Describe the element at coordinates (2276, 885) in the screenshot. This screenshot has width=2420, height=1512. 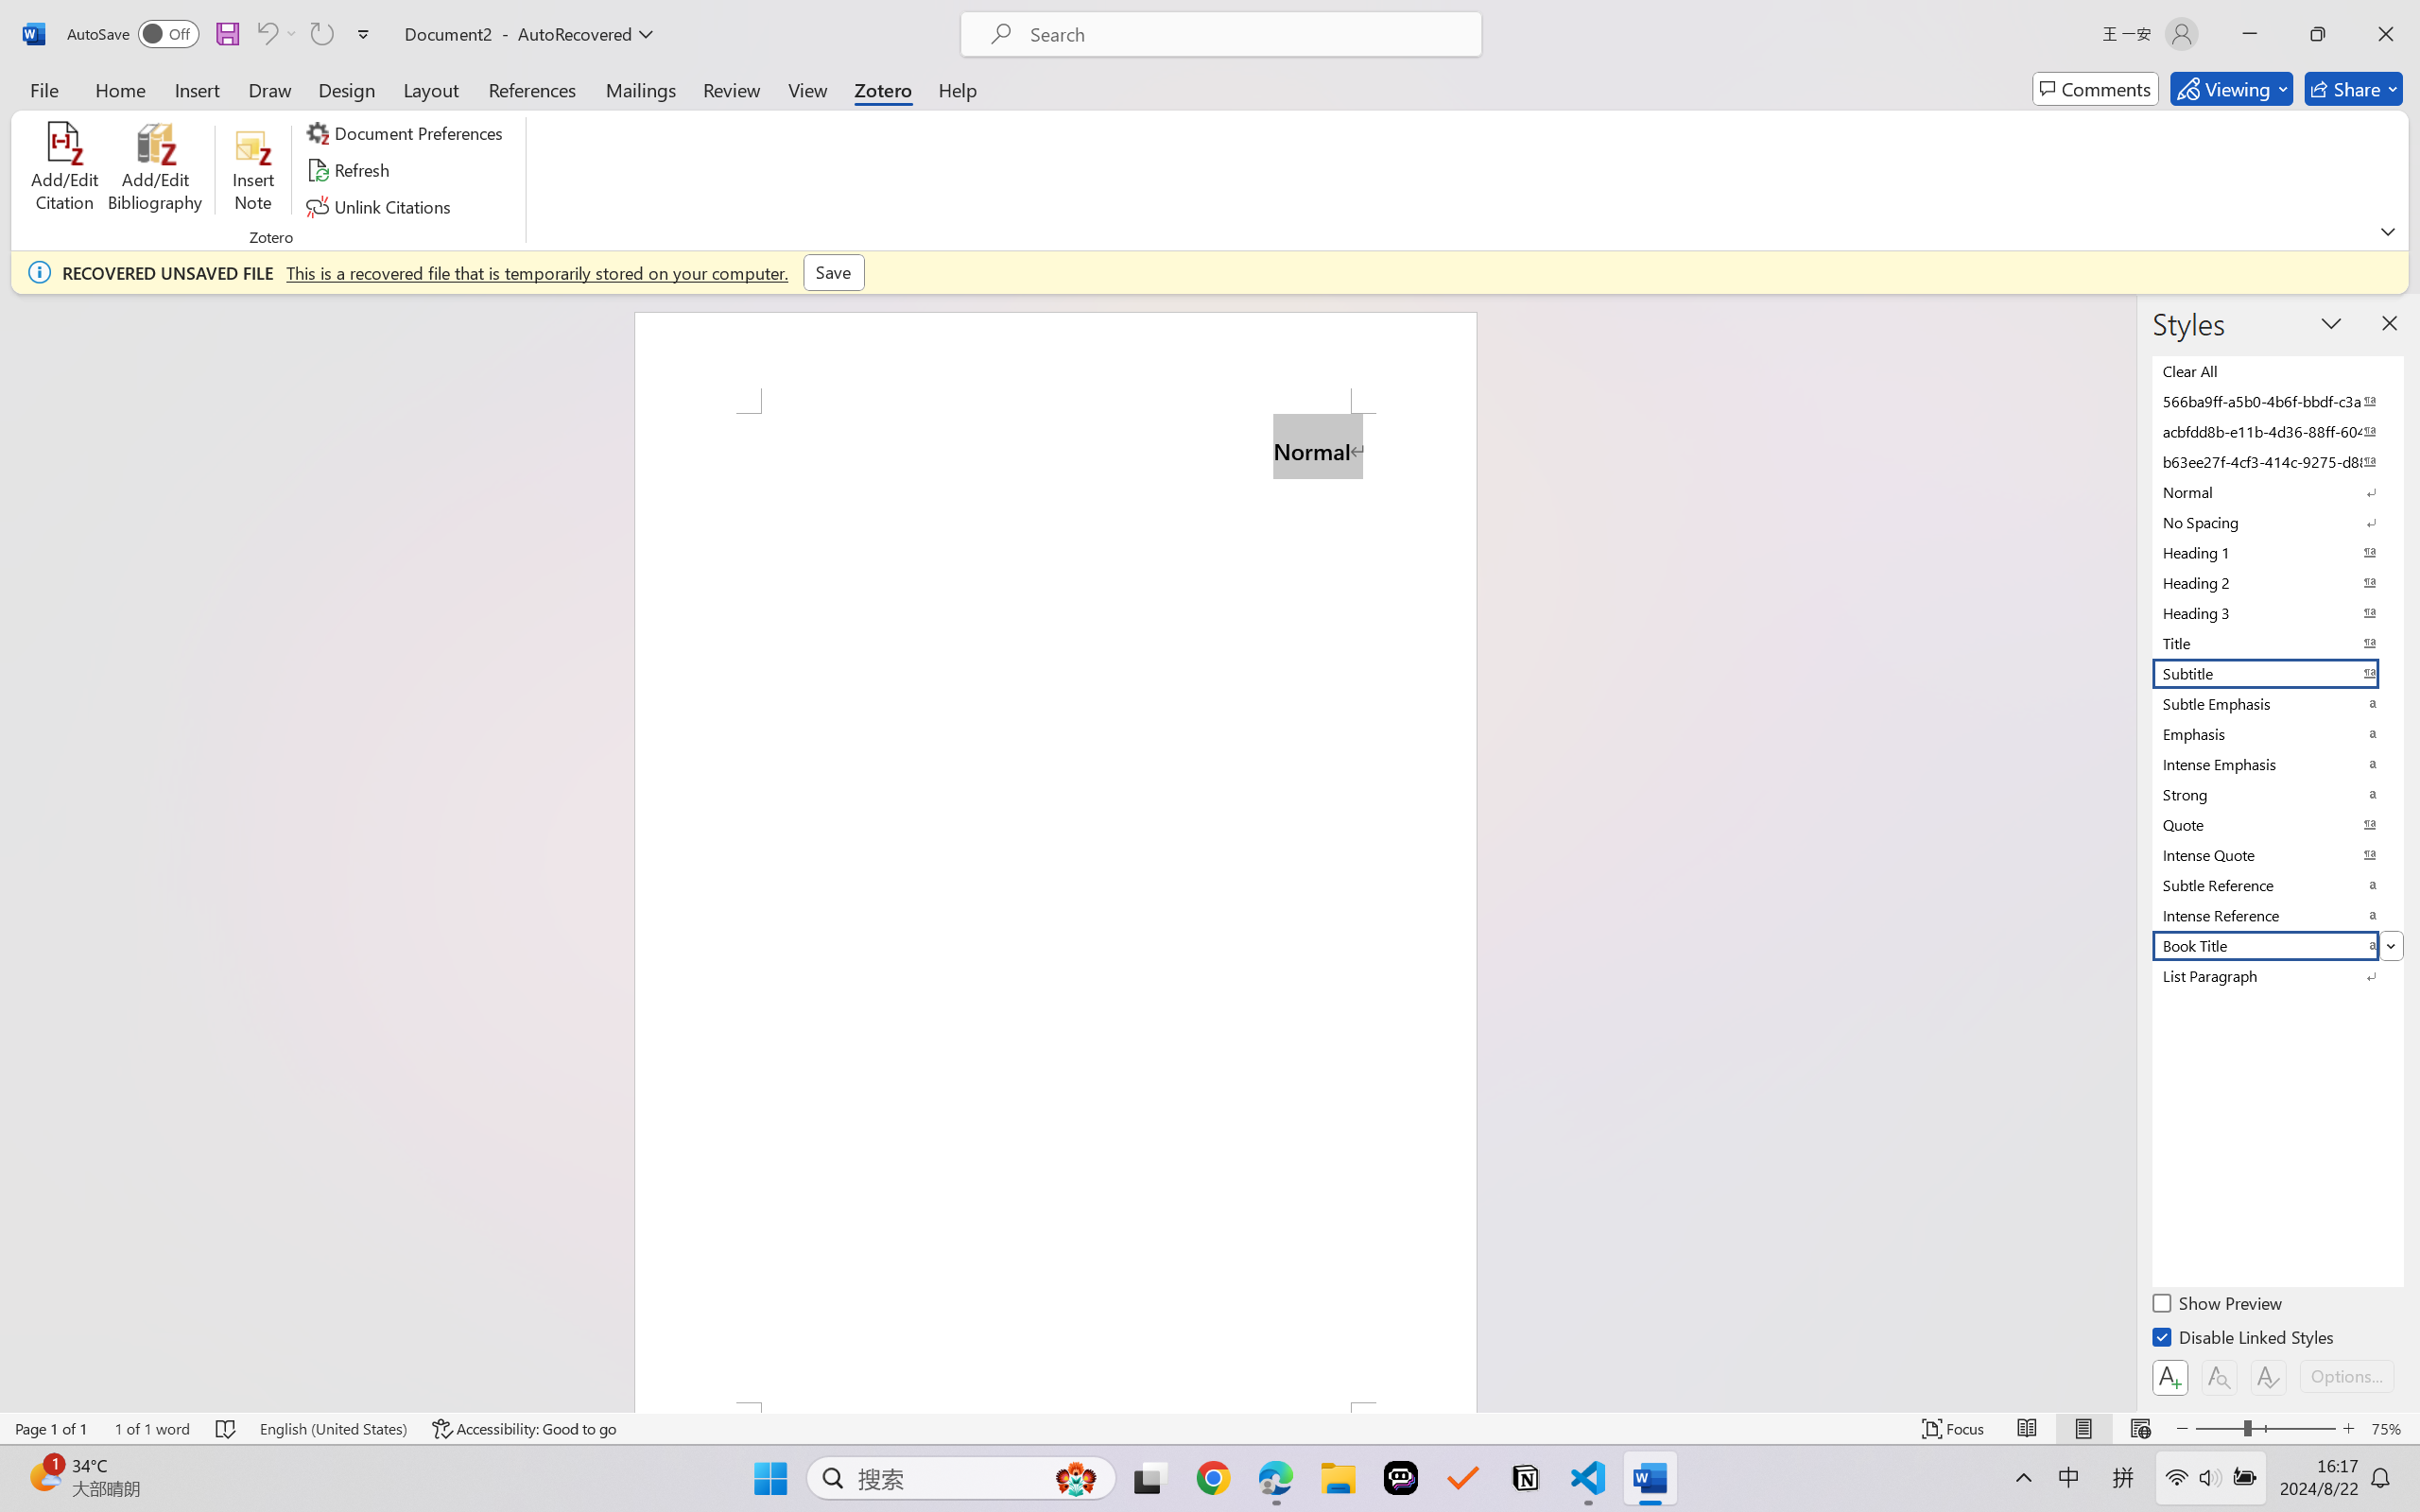
I see `Subtle Reference` at that location.